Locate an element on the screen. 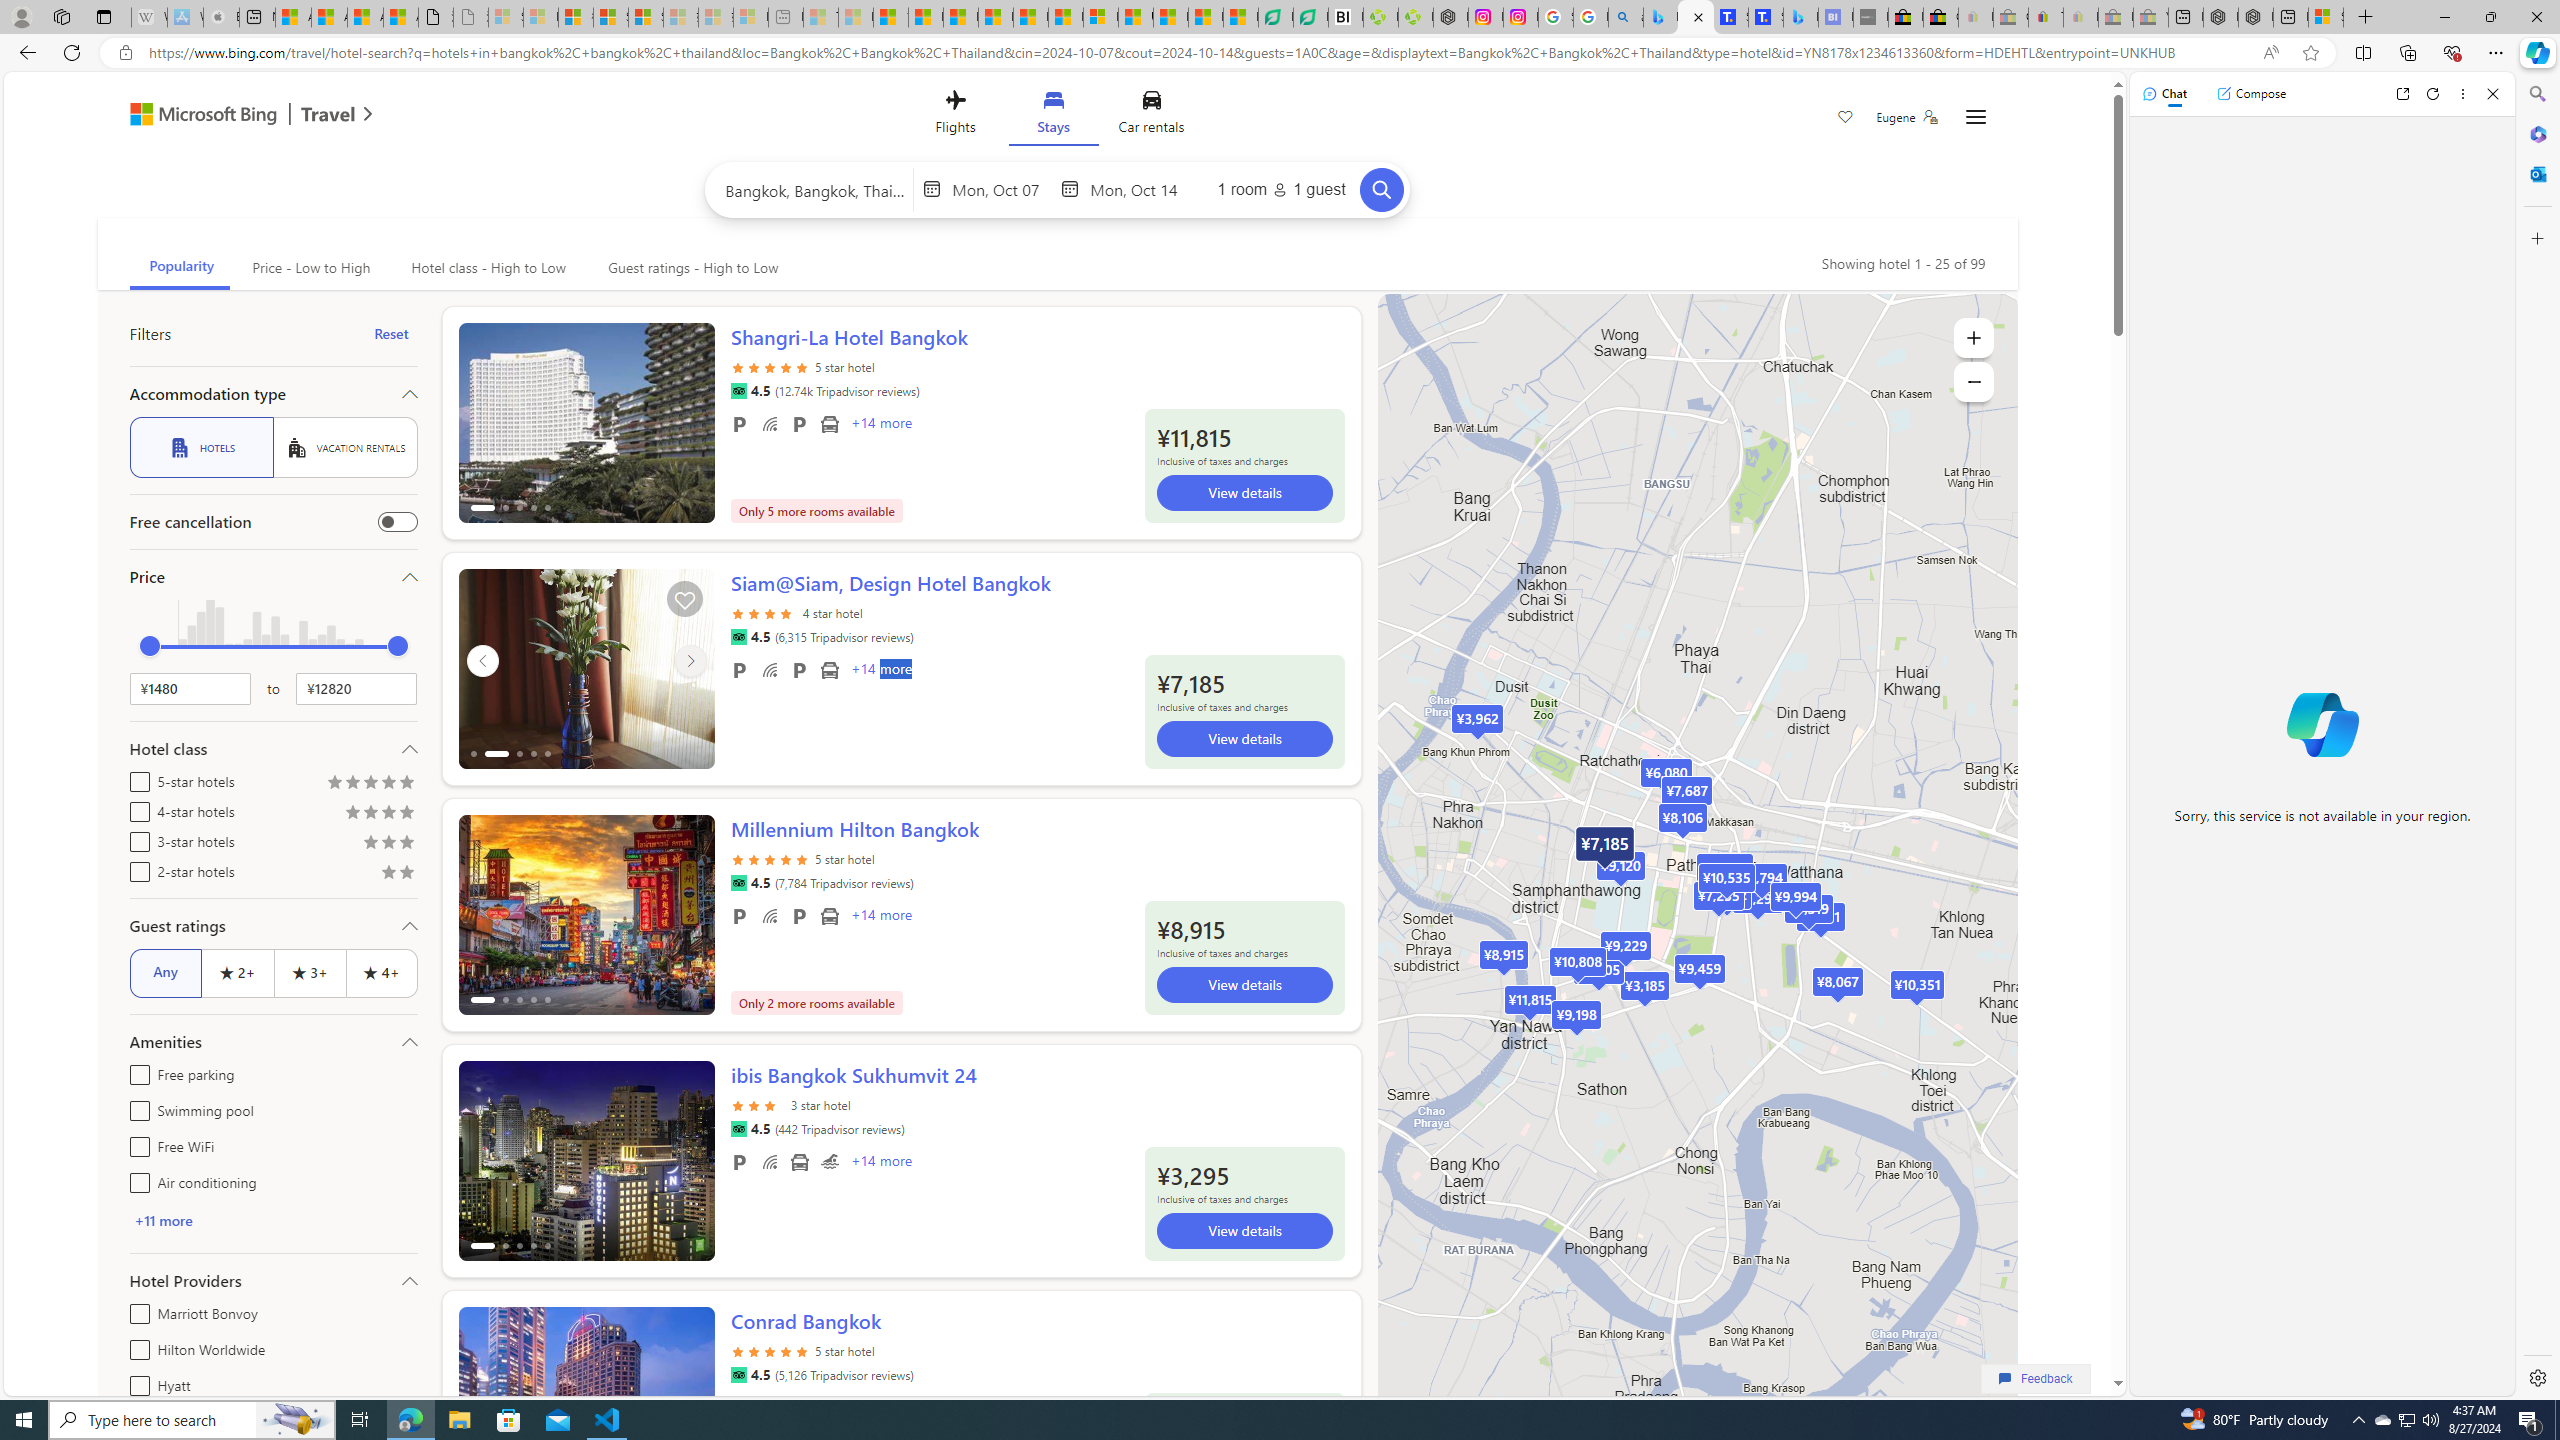 Image resolution: width=2560 pixels, height=1440 pixels. 3-star hotels is located at coordinates (136, 838).